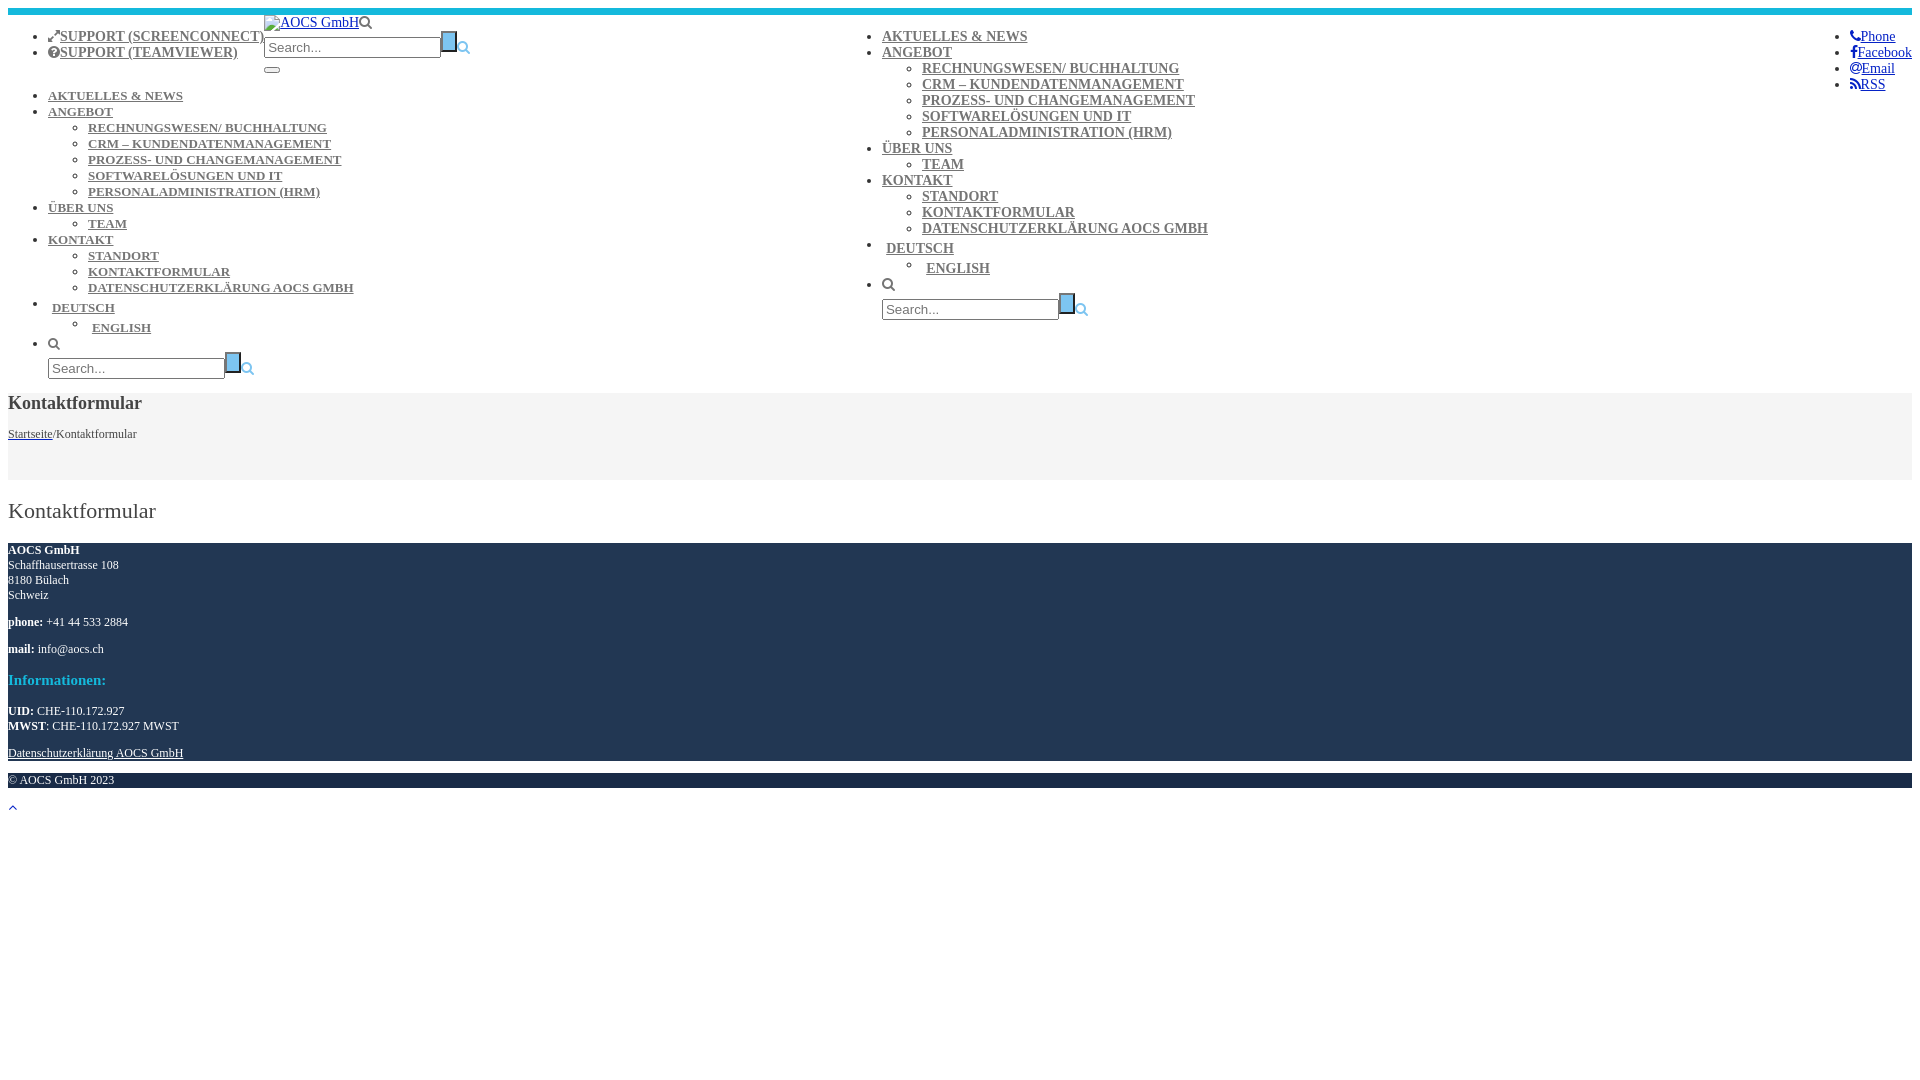 The width and height of the screenshot is (1920, 1080). Describe the element at coordinates (1058, 100) in the screenshot. I see `PROZESS- UND CHANGEMANAGEMENT` at that location.